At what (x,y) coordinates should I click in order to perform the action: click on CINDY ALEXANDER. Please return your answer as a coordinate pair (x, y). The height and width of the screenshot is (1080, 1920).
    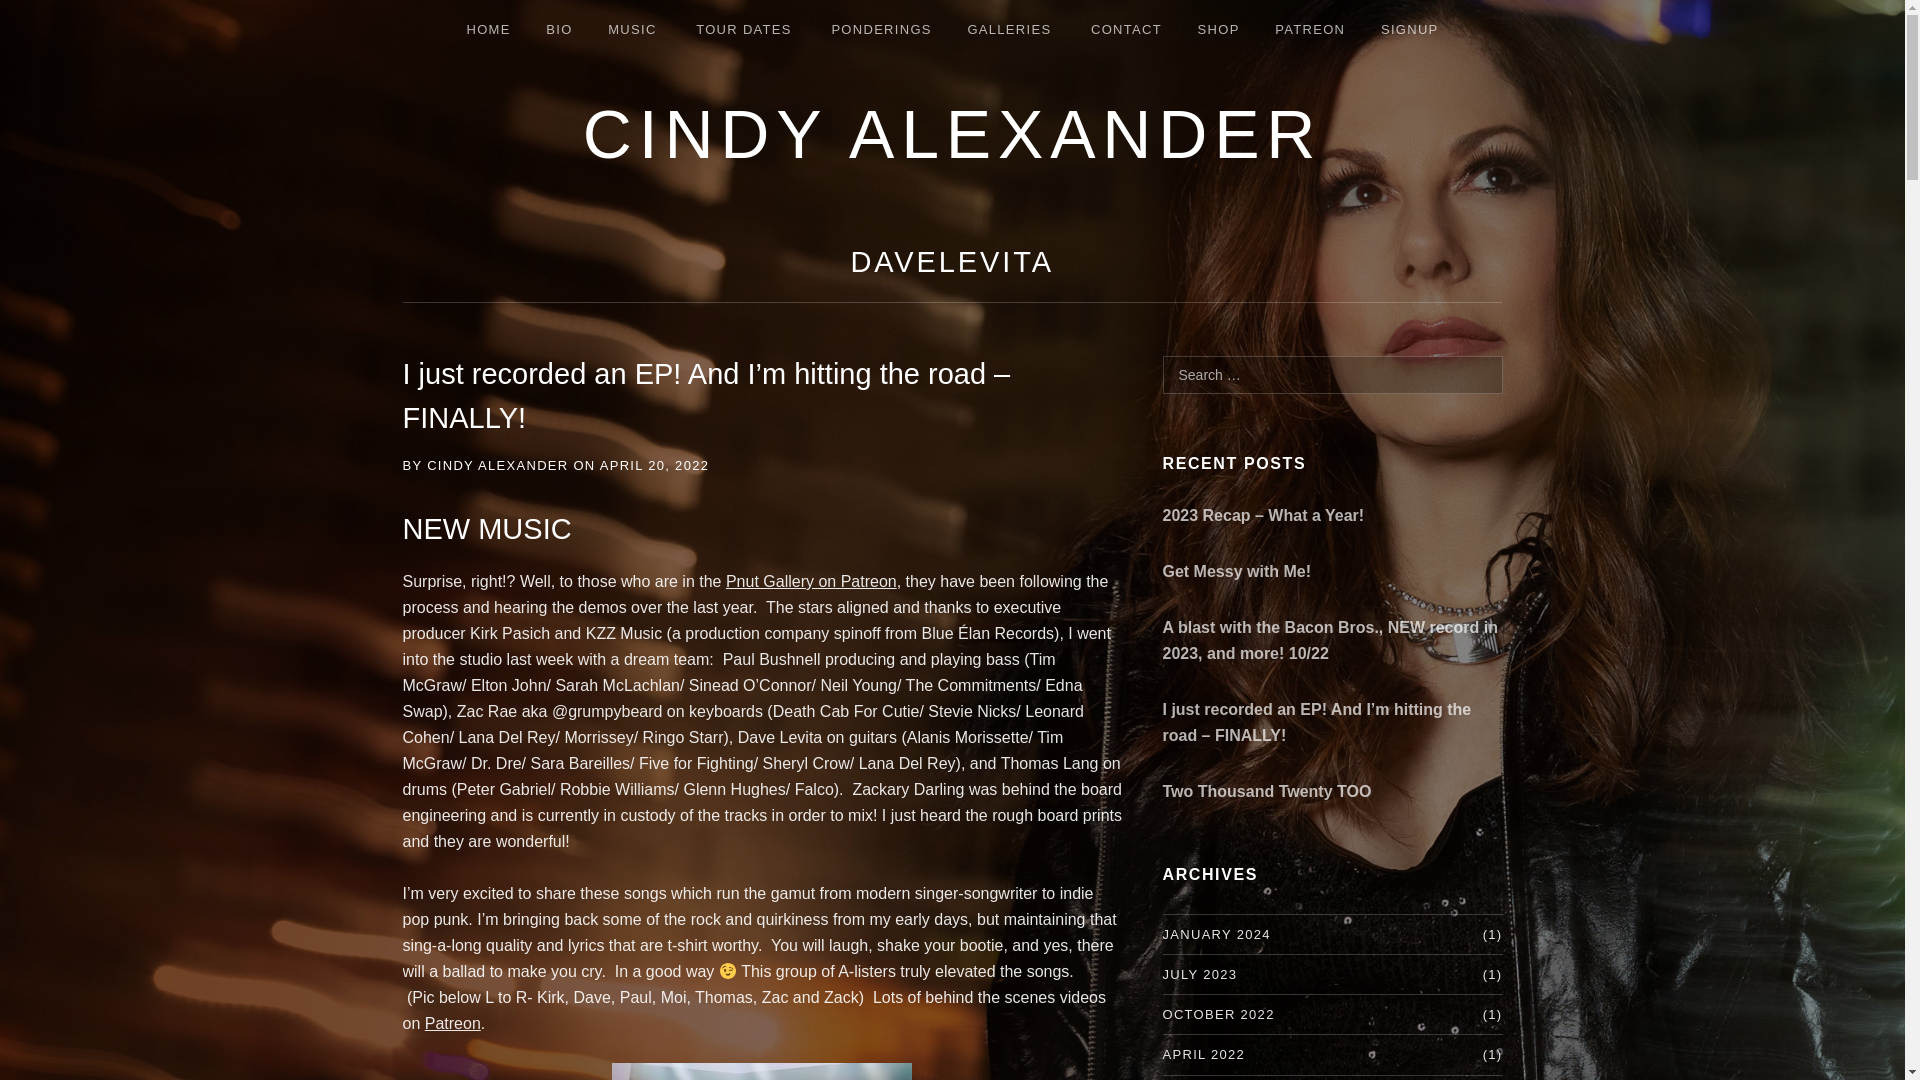
    Looking at the image, I should click on (497, 465).